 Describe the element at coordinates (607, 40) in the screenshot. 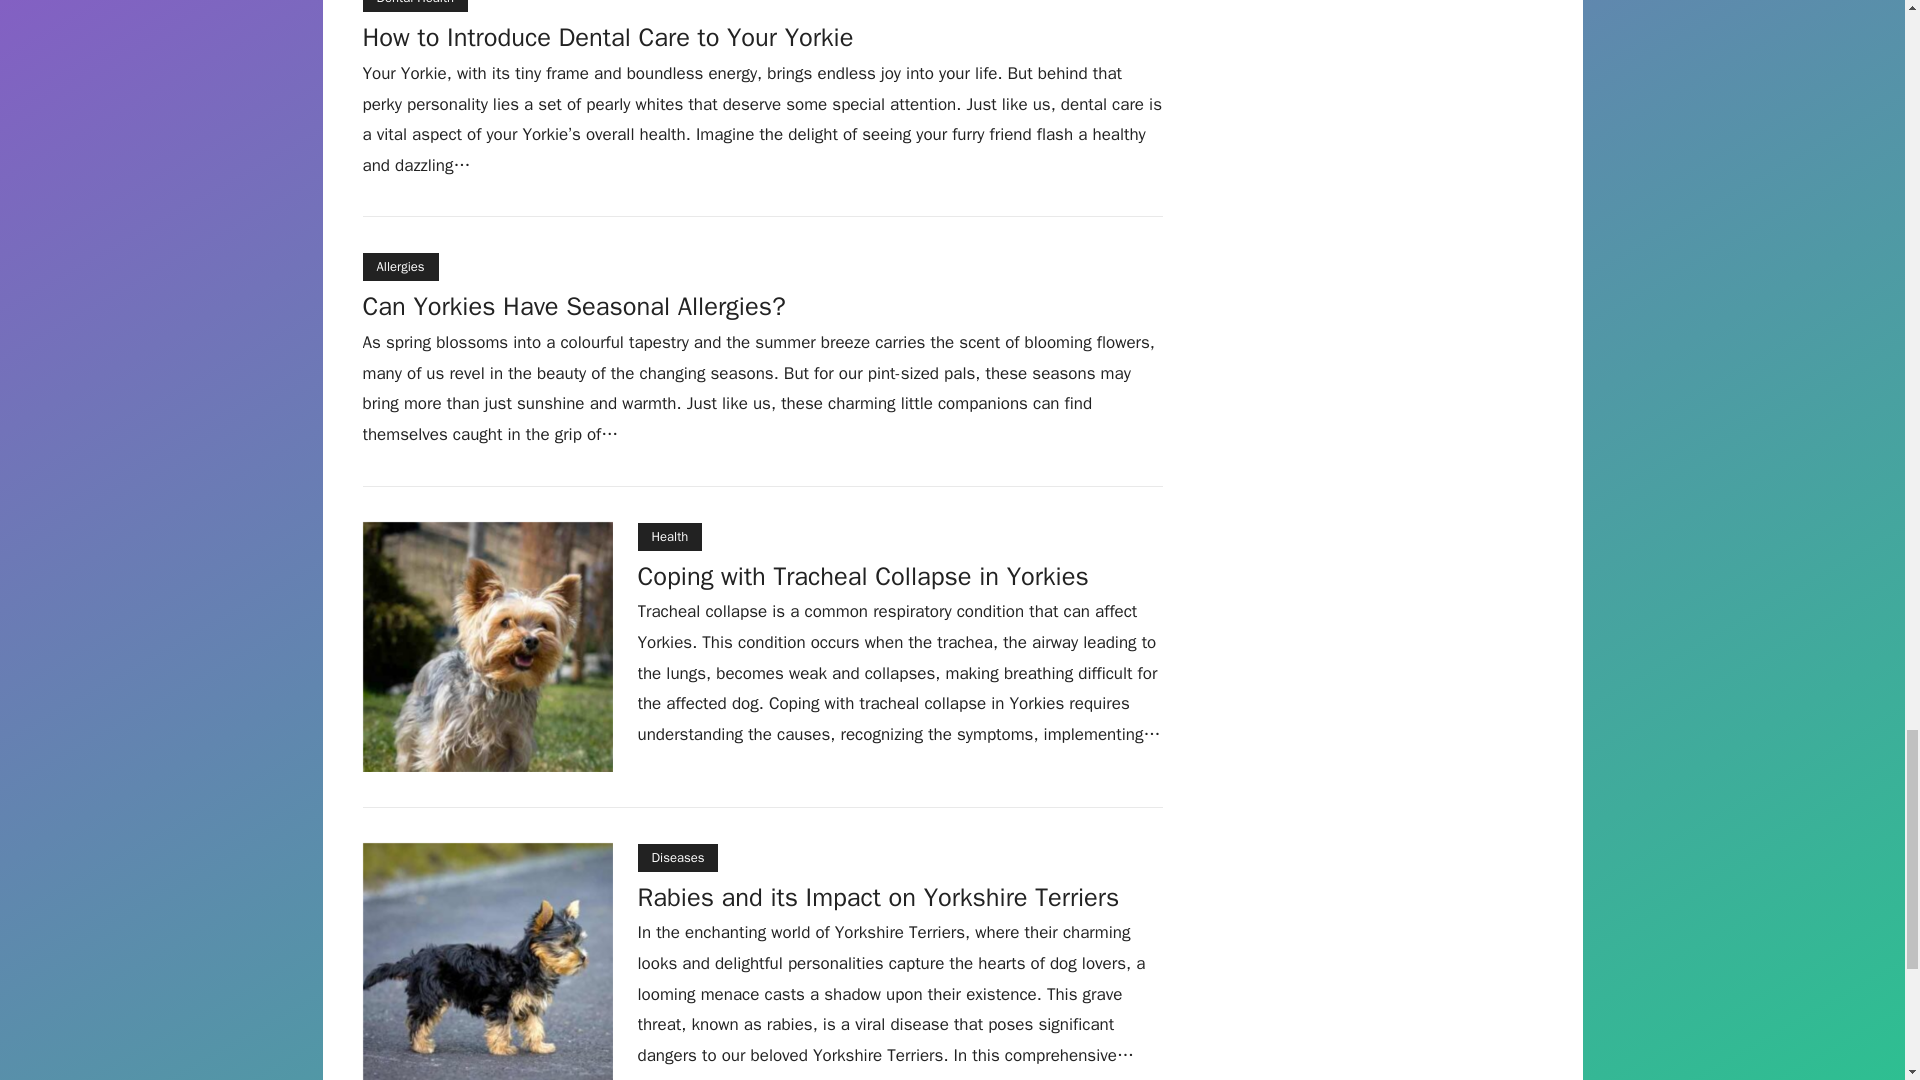

I see `How to Introduce Dental Care to Your Yorkie` at that location.